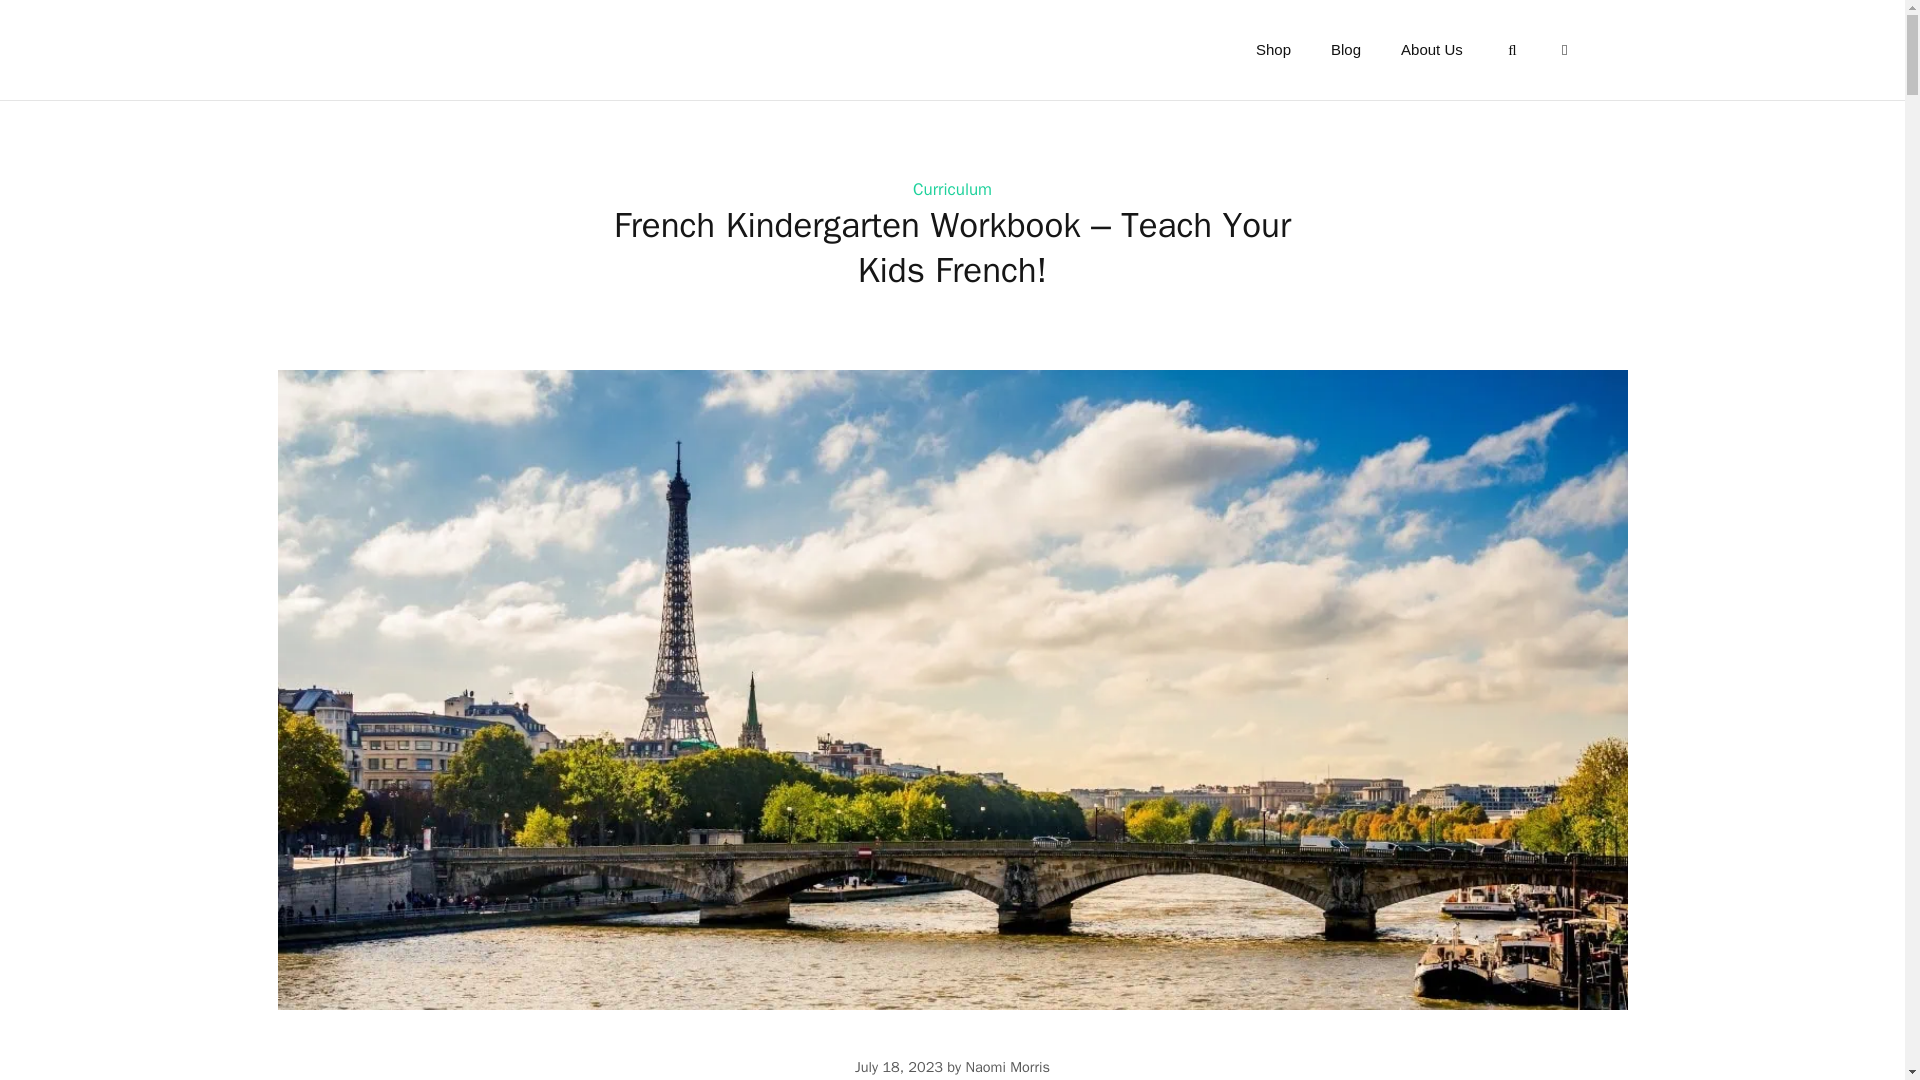 Image resolution: width=1920 pixels, height=1080 pixels. What do you see at coordinates (1008, 1066) in the screenshot?
I see `View all posts by Naomi Morris` at bounding box center [1008, 1066].